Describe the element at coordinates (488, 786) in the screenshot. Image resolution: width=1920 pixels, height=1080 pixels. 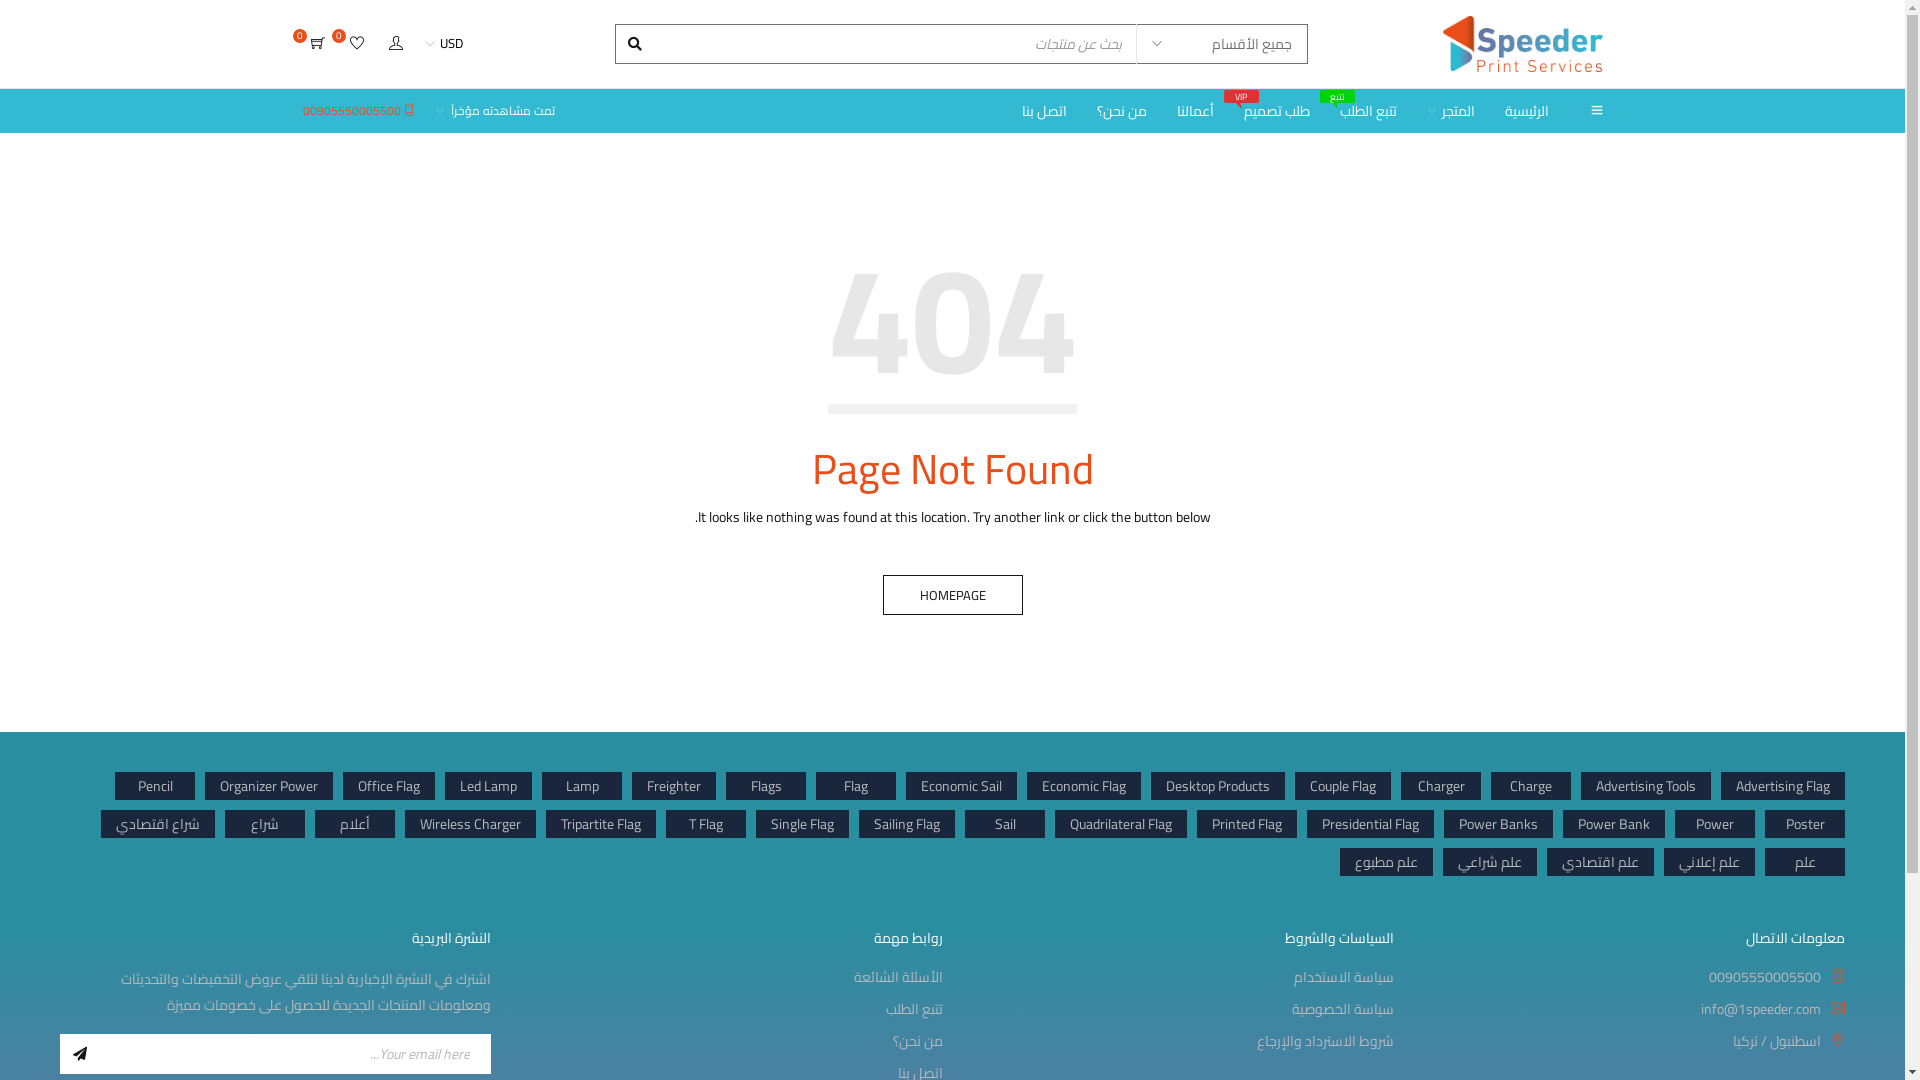
I see `Led Lamp` at that location.